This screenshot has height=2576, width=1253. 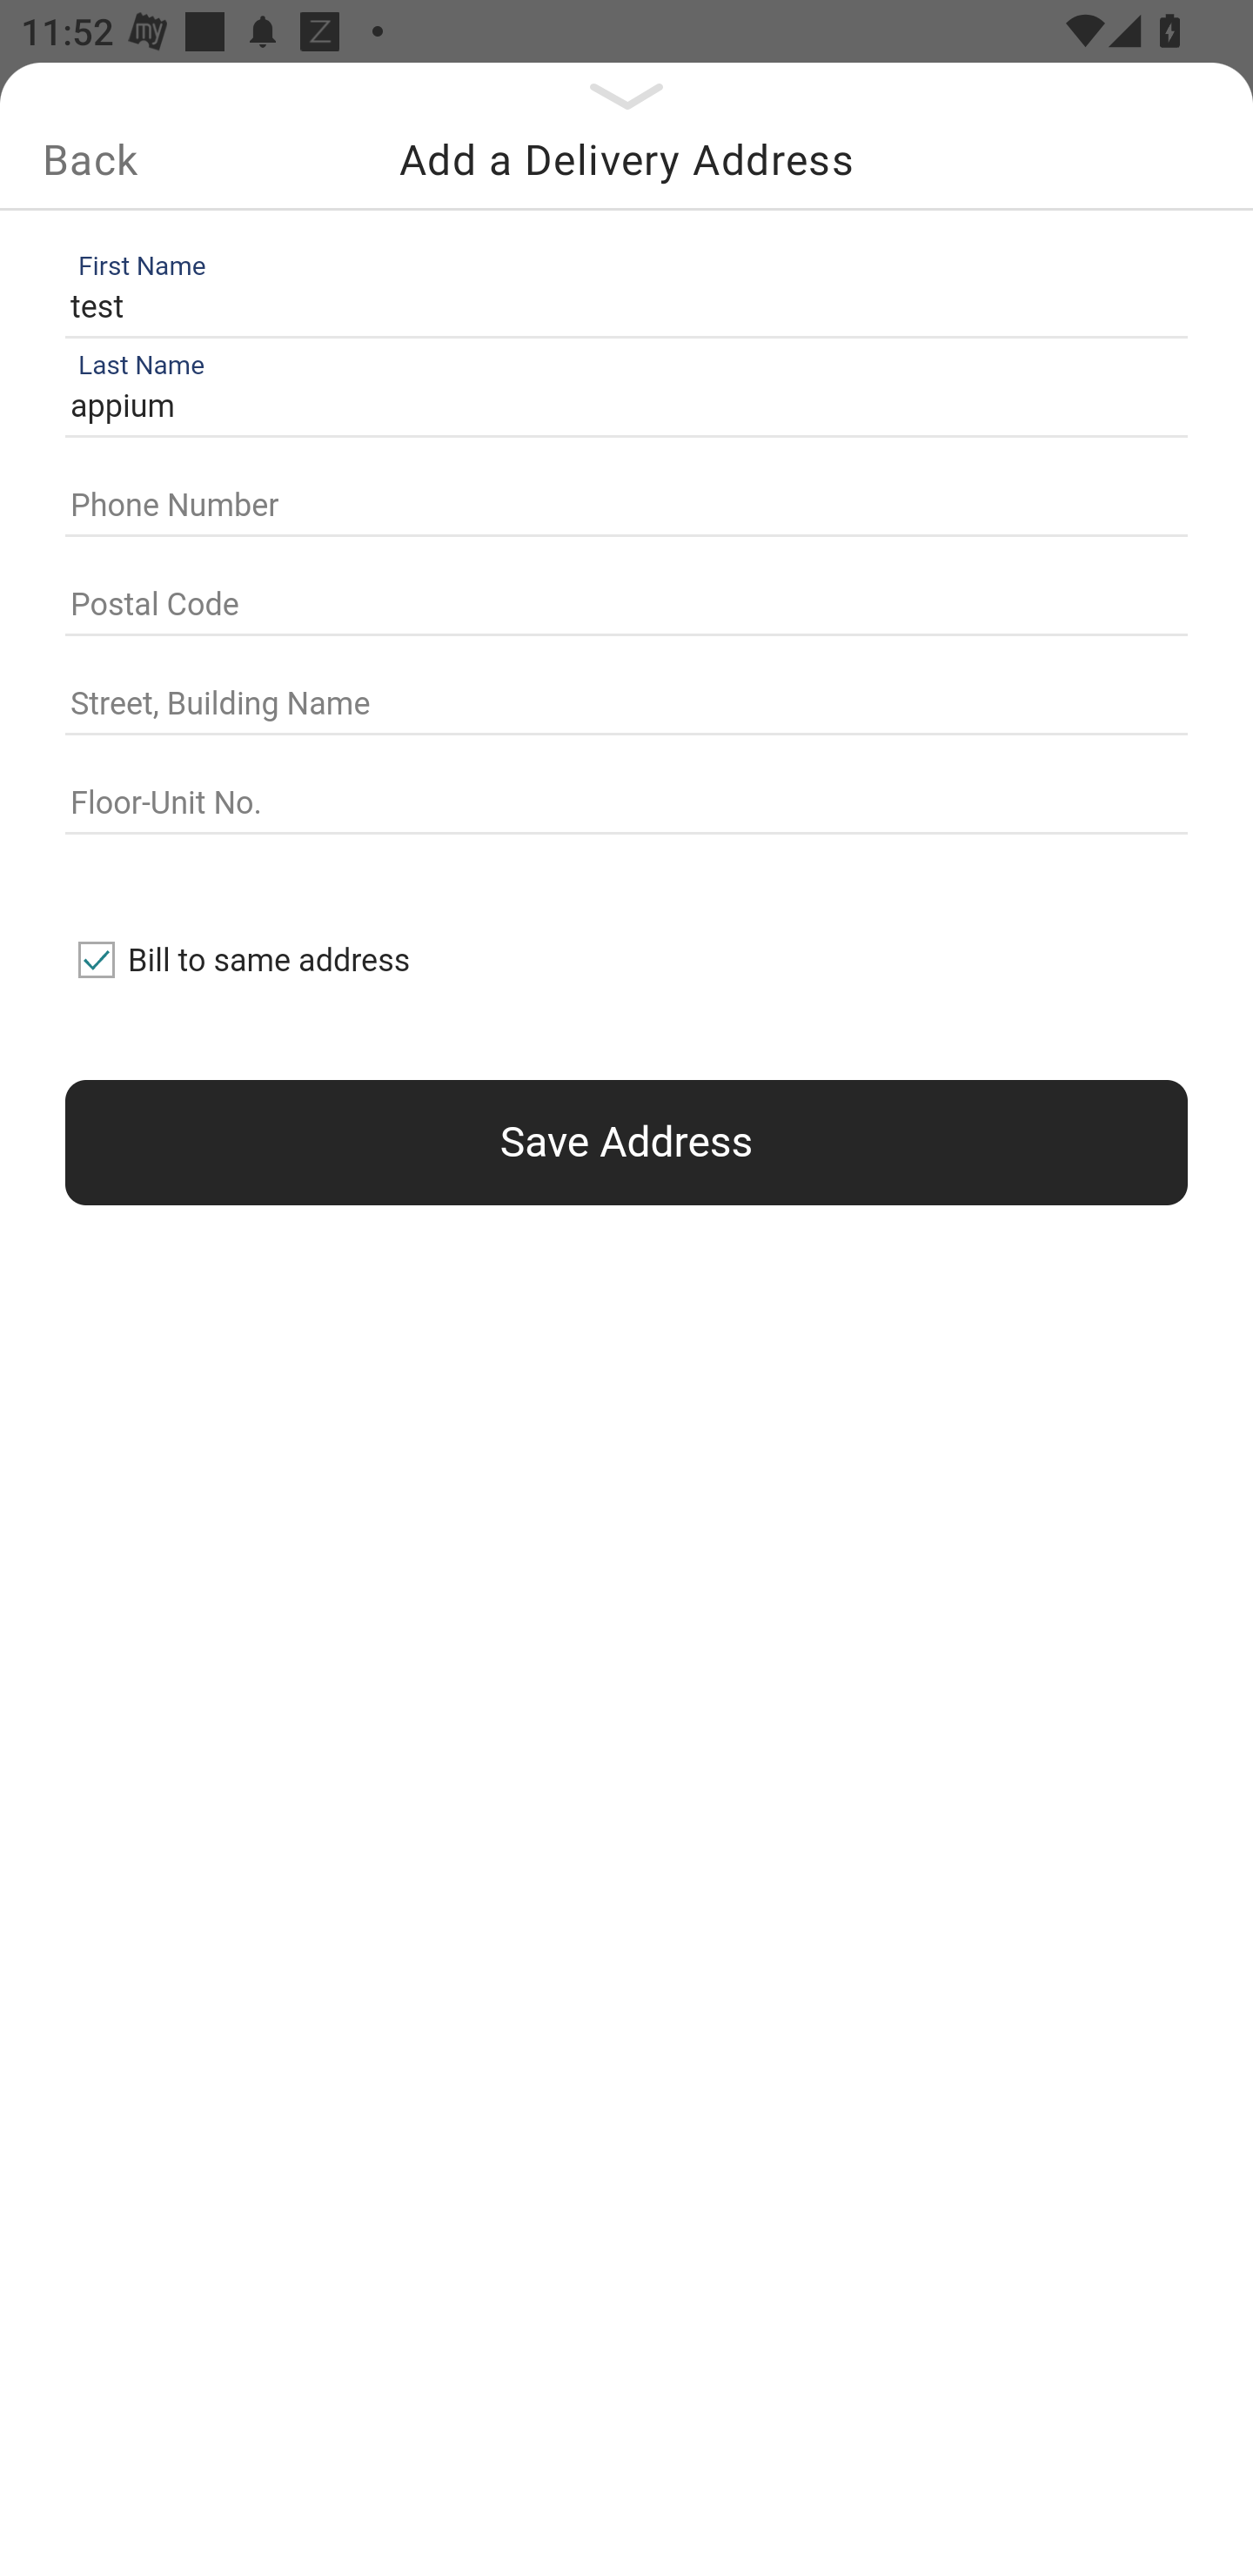 What do you see at coordinates (90, 159) in the screenshot?
I see `Back` at bounding box center [90, 159].